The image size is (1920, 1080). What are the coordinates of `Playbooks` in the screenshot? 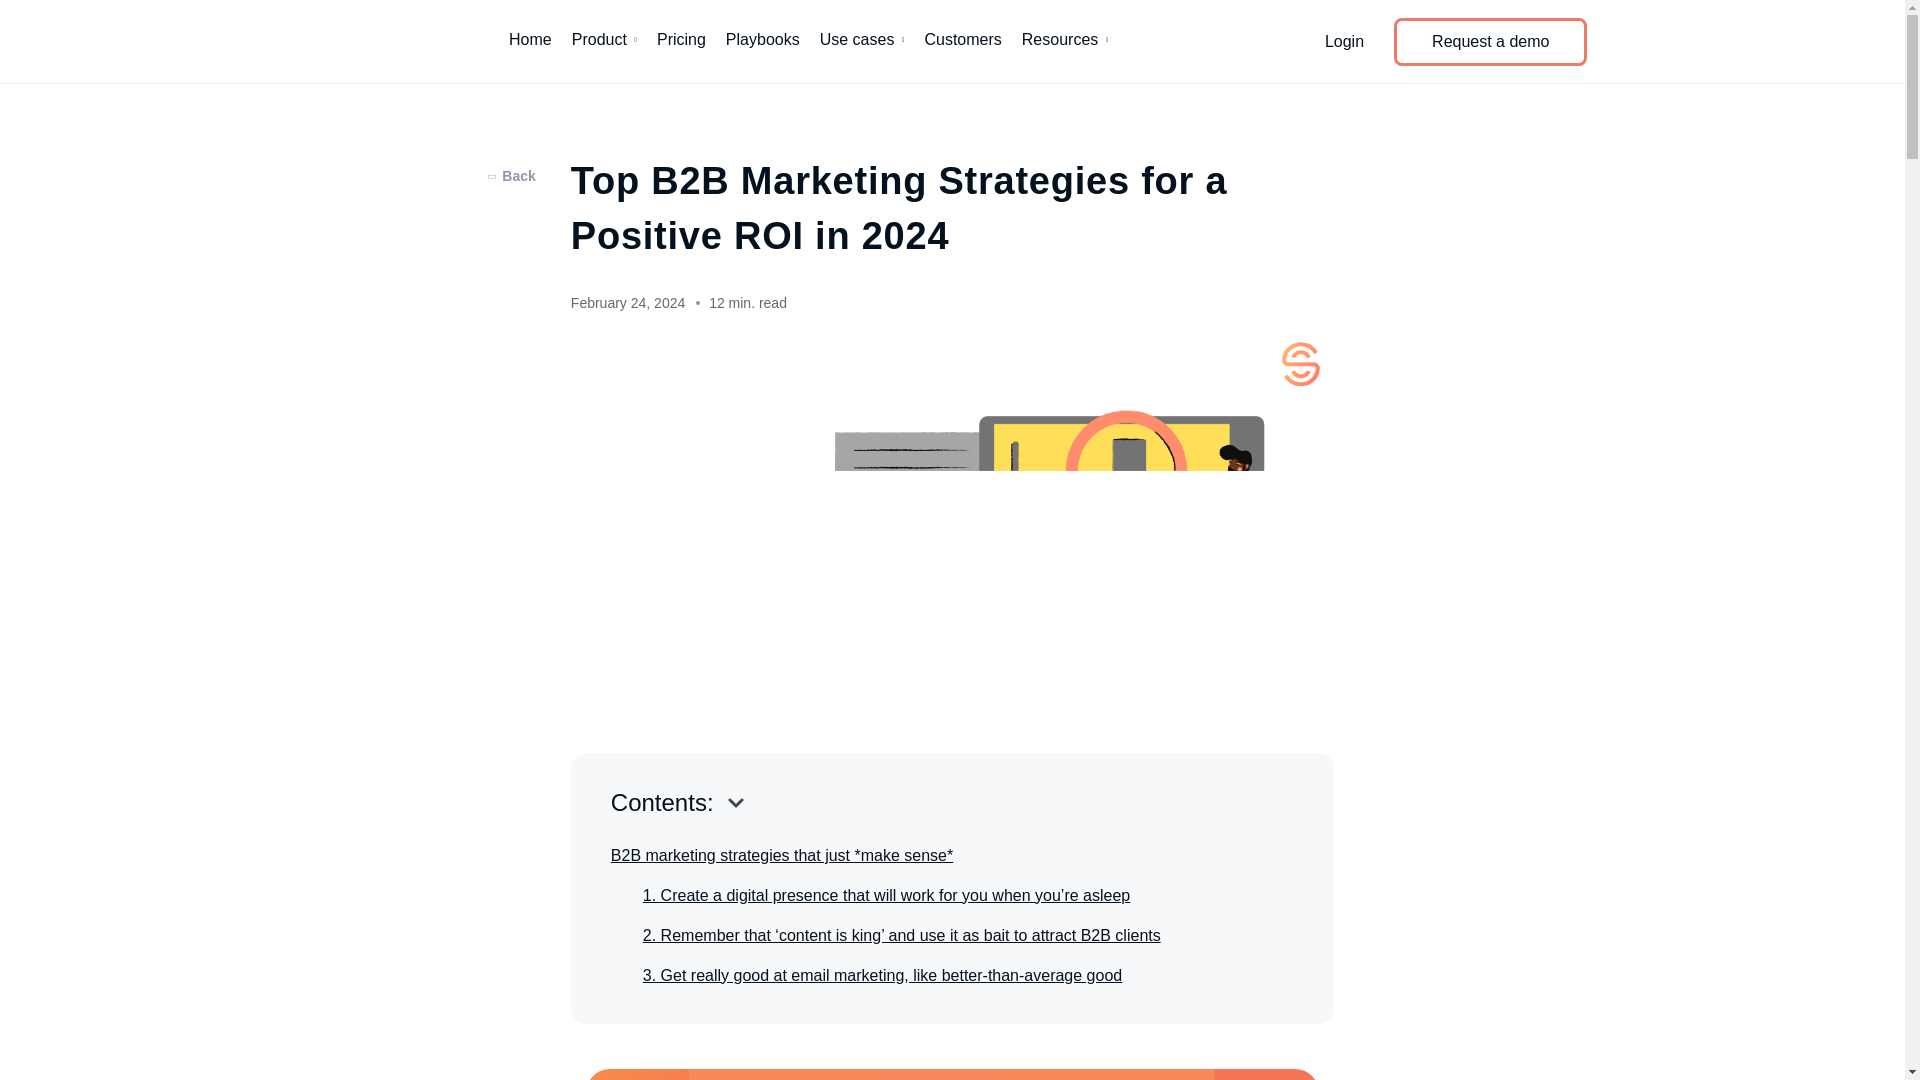 It's located at (762, 42).